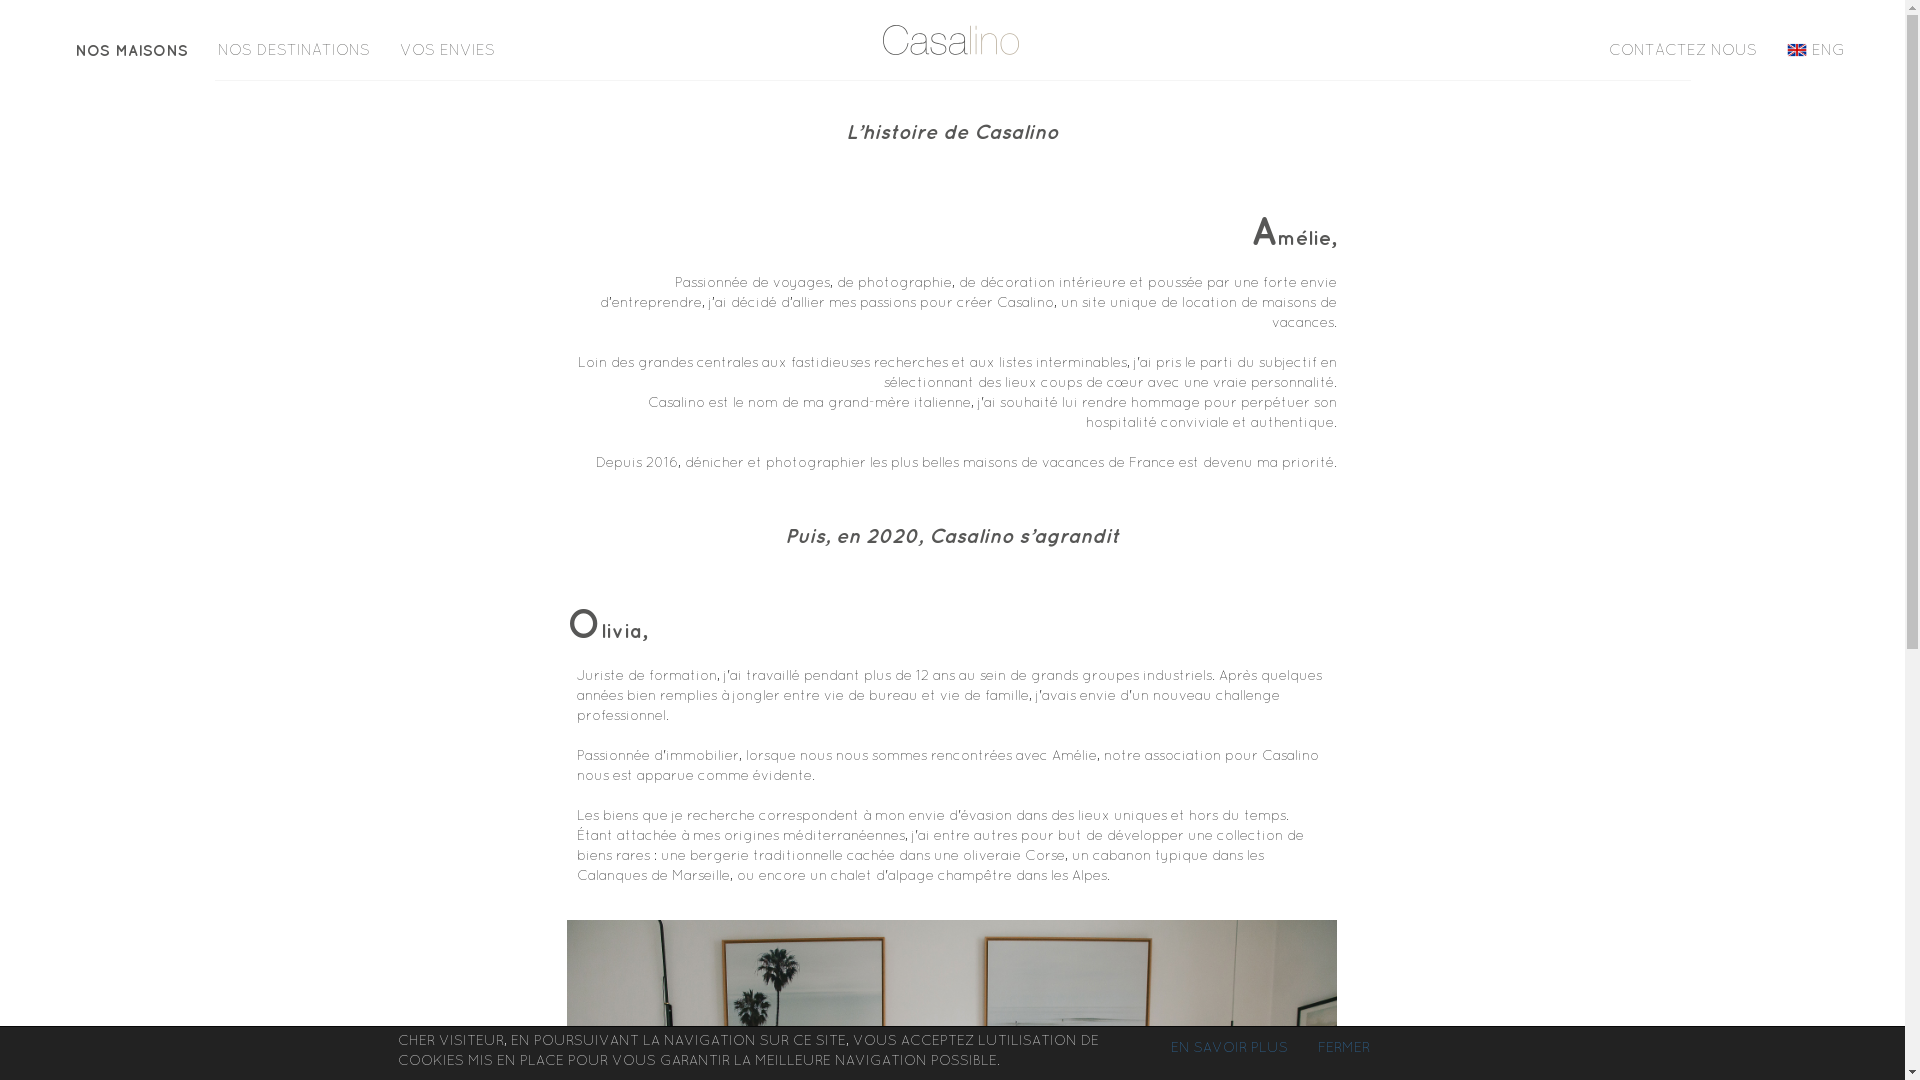 The height and width of the screenshot is (1080, 1920). What do you see at coordinates (1816, 50) in the screenshot?
I see `ENG` at bounding box center [1816, 50].